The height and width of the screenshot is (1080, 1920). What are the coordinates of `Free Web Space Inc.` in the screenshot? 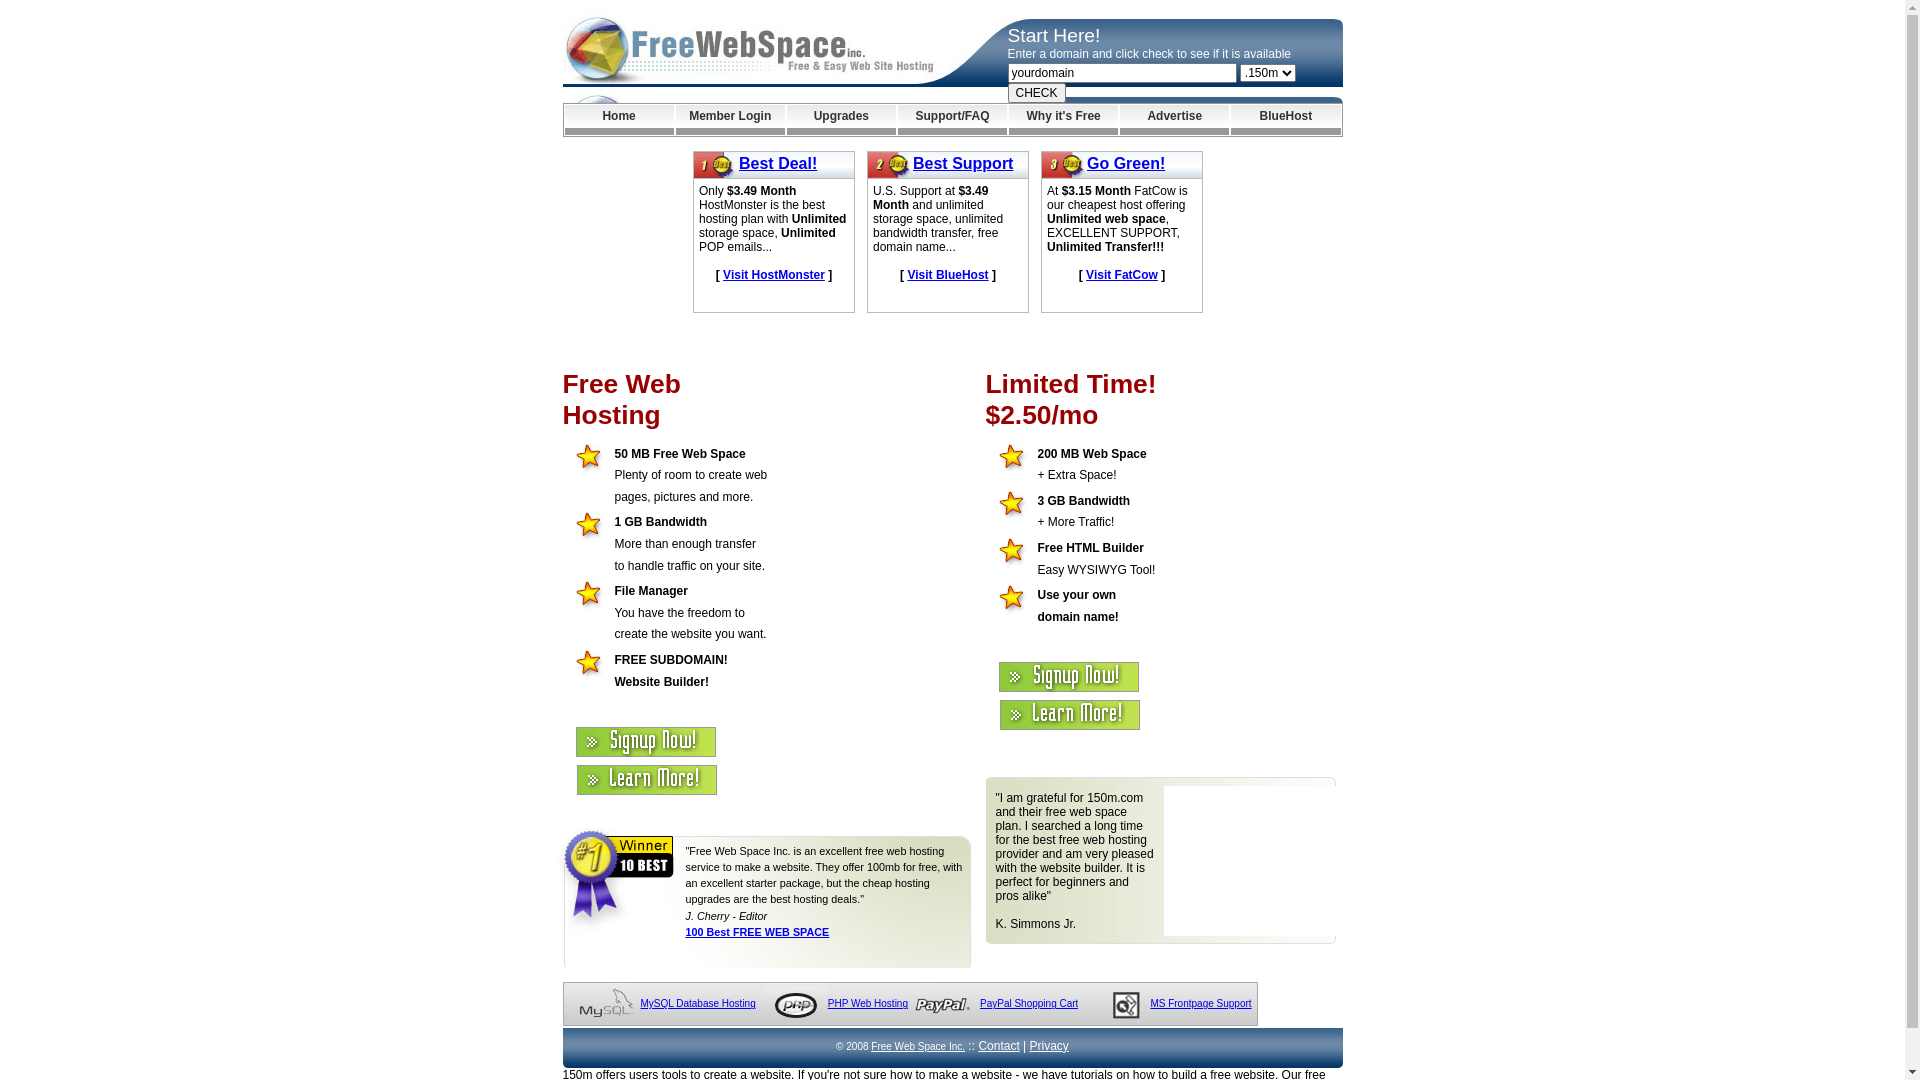 It's located at (918, 1046).